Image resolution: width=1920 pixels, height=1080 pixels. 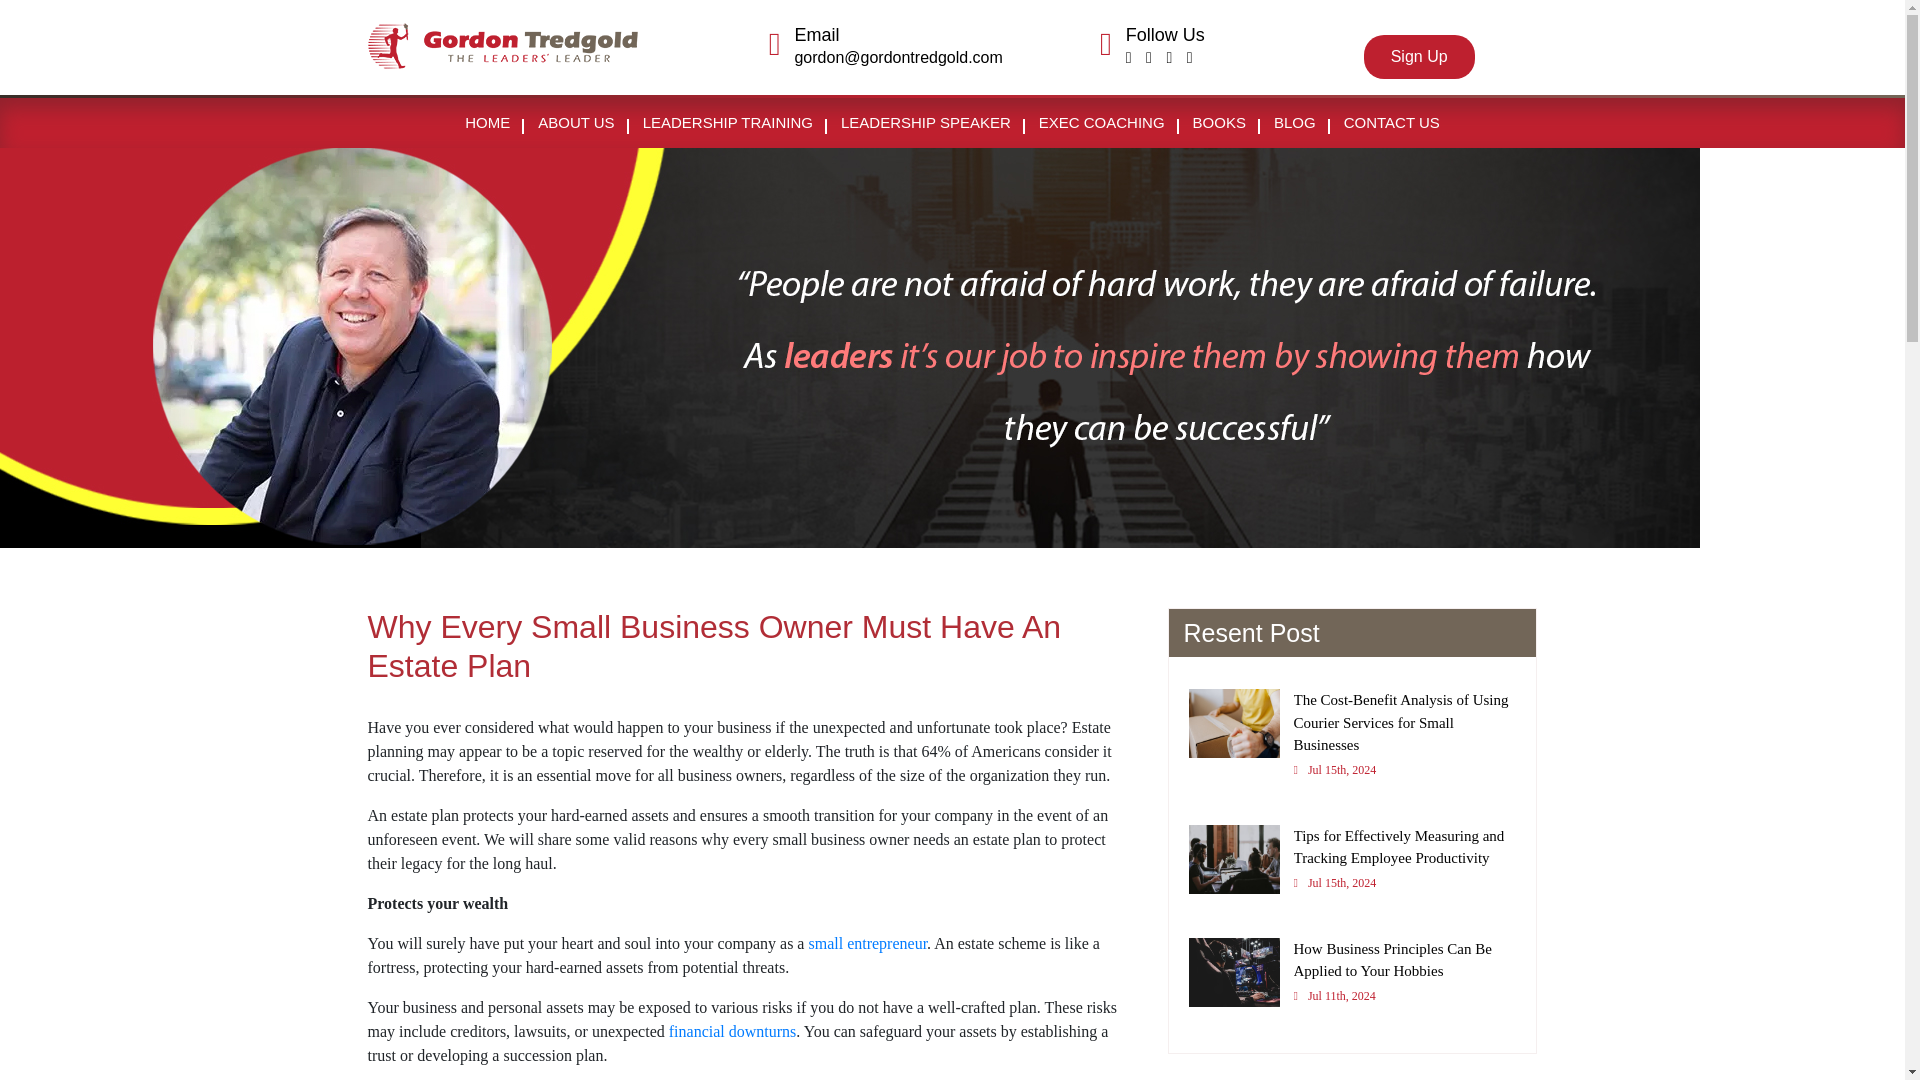 What do you see at coordinates (1218, 122) in the screenshot?
I see `BOOKS` at bounding box center [1218, 122].